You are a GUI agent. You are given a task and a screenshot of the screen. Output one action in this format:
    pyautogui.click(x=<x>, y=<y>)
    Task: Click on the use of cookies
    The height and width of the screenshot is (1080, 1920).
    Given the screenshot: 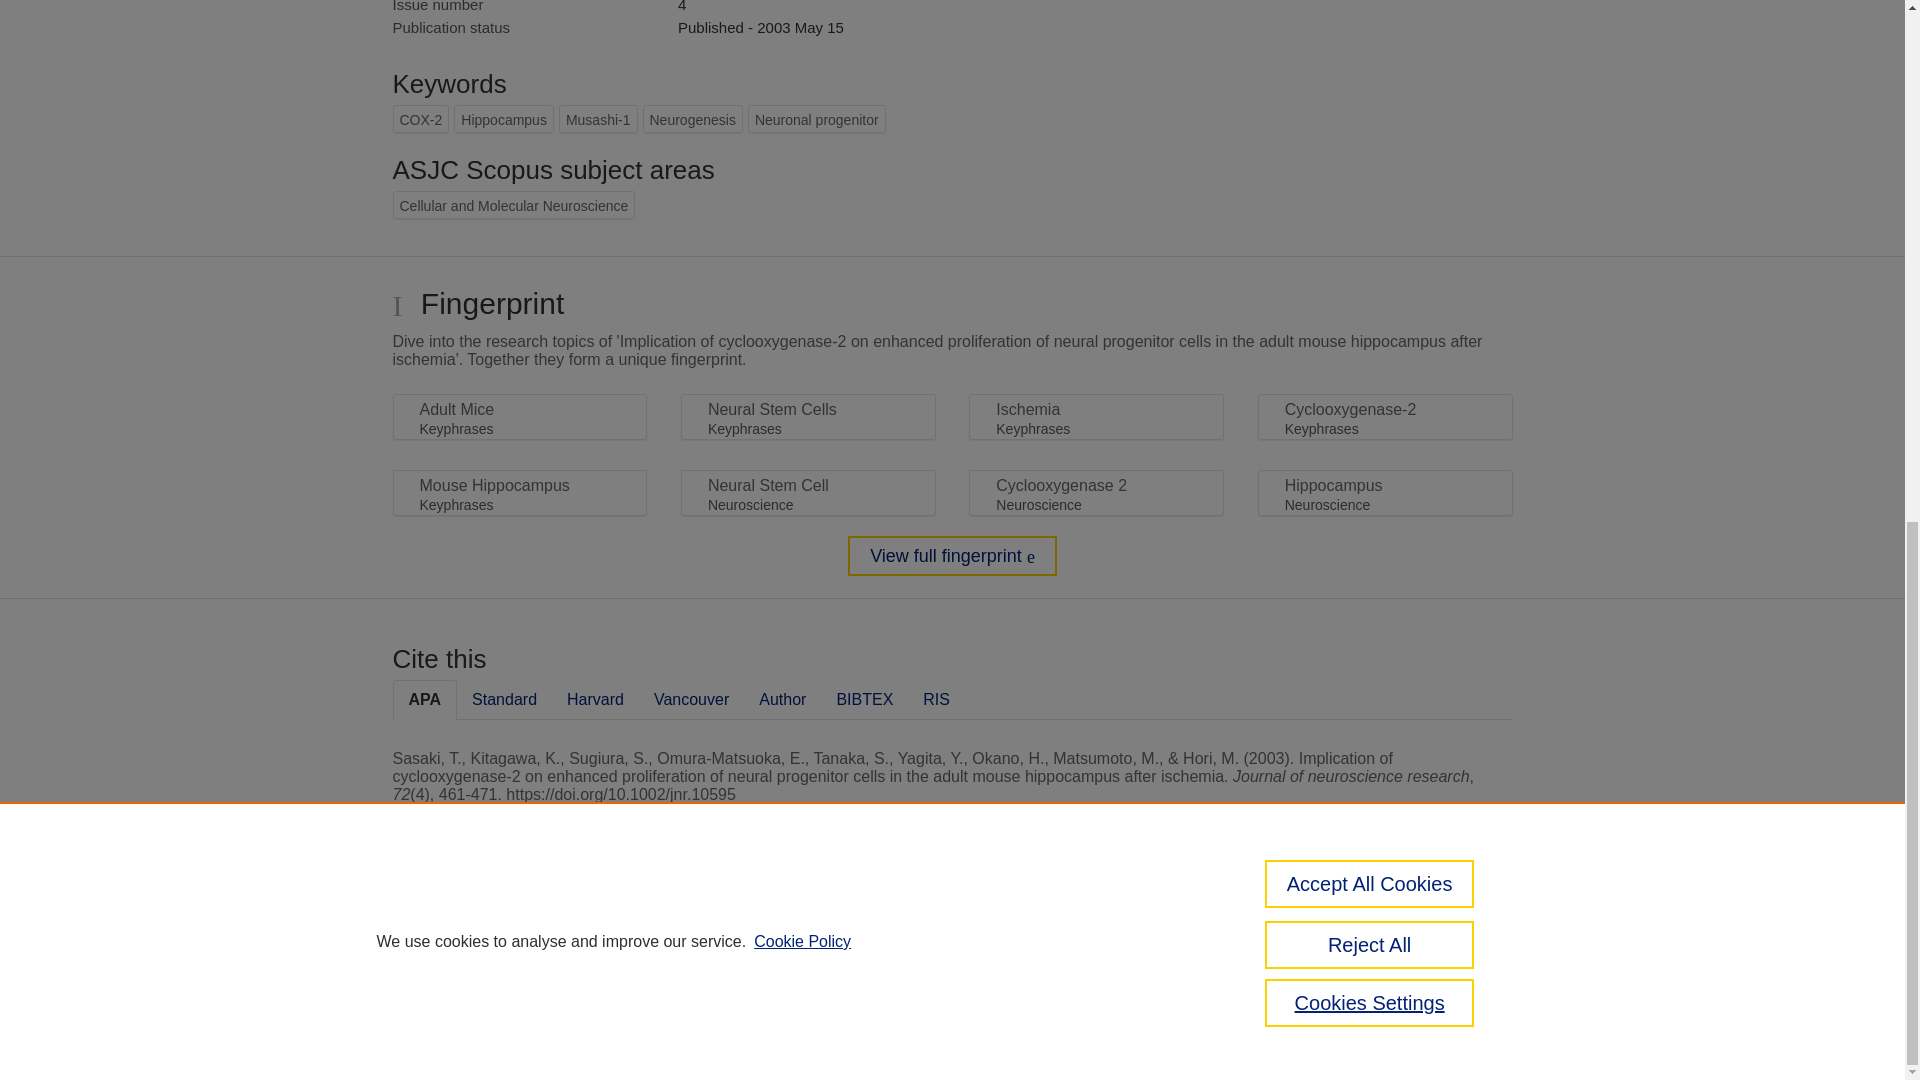 What is the action you would take?
    pyautogui.click(x=1050, y=1002)
    